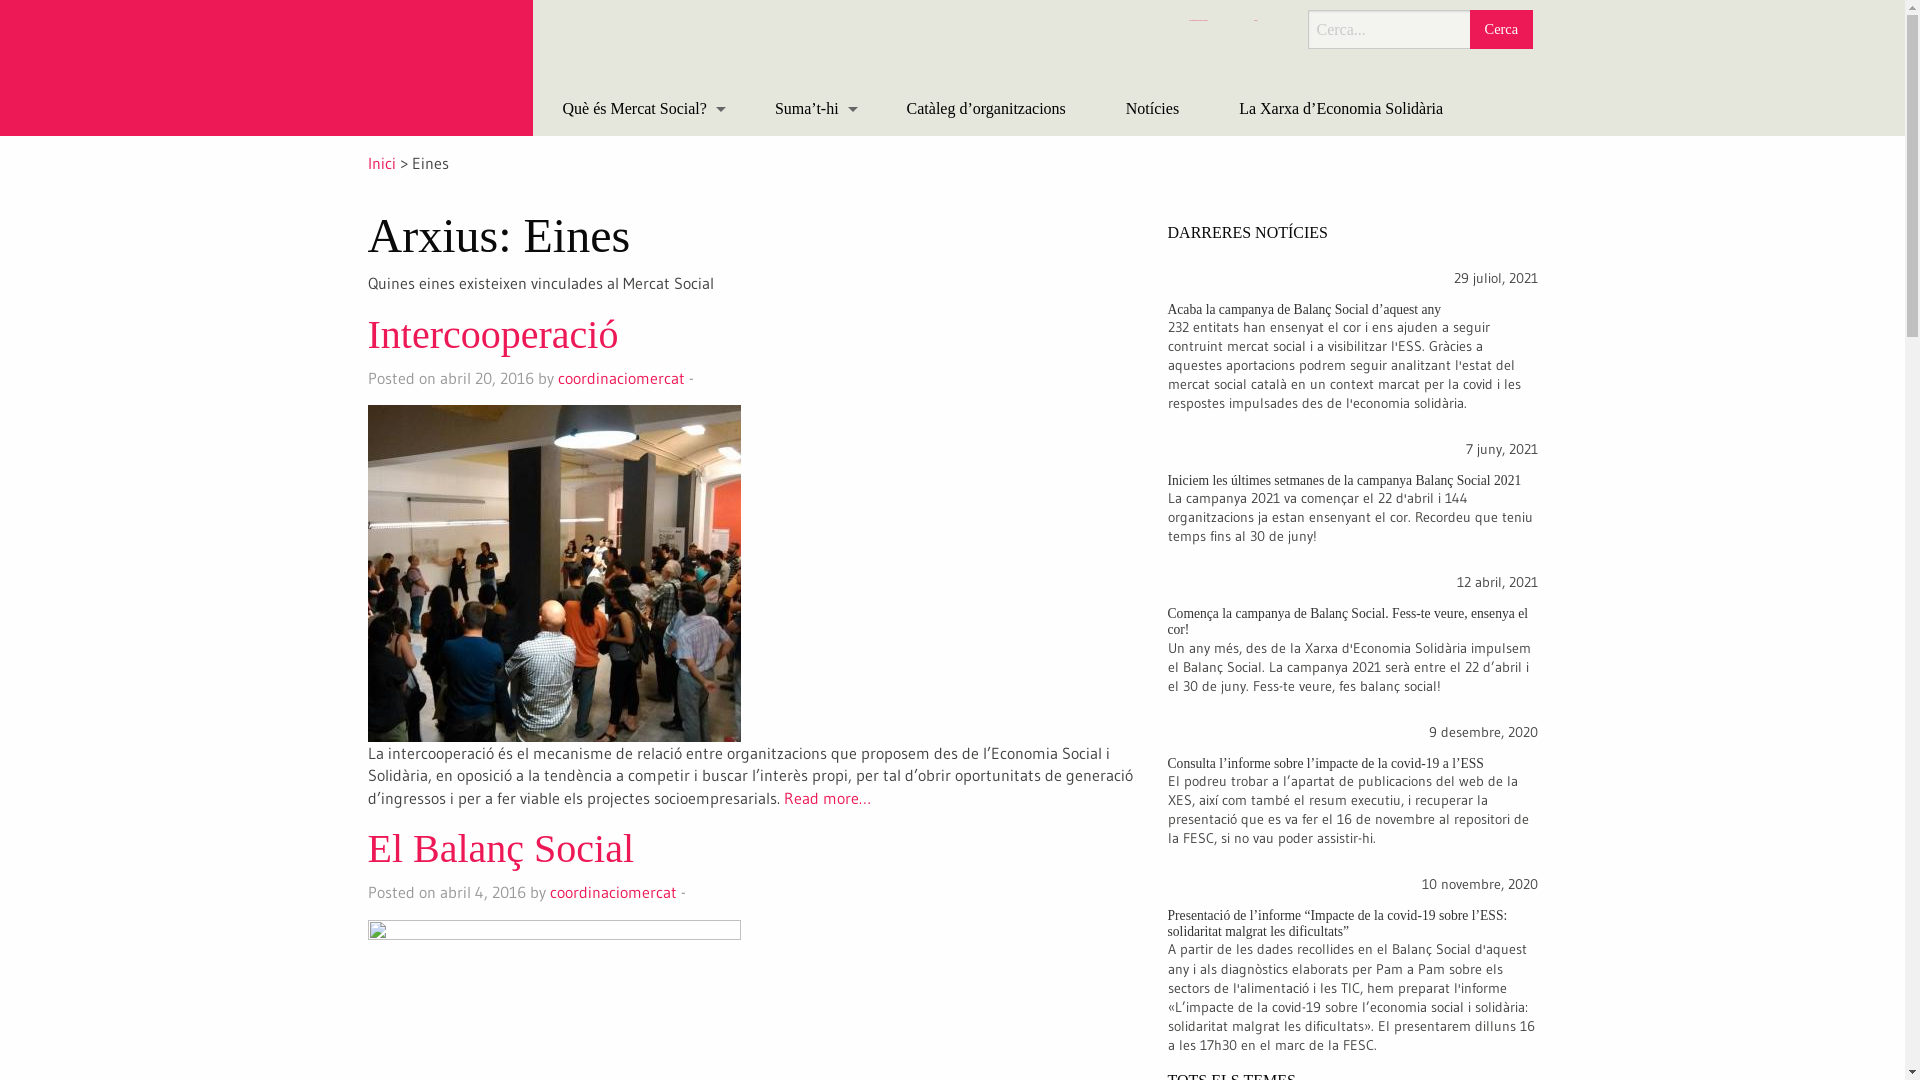 The width and height of the screenshot is (1920, 1080). I want to click on Inici, so click(382, 163).